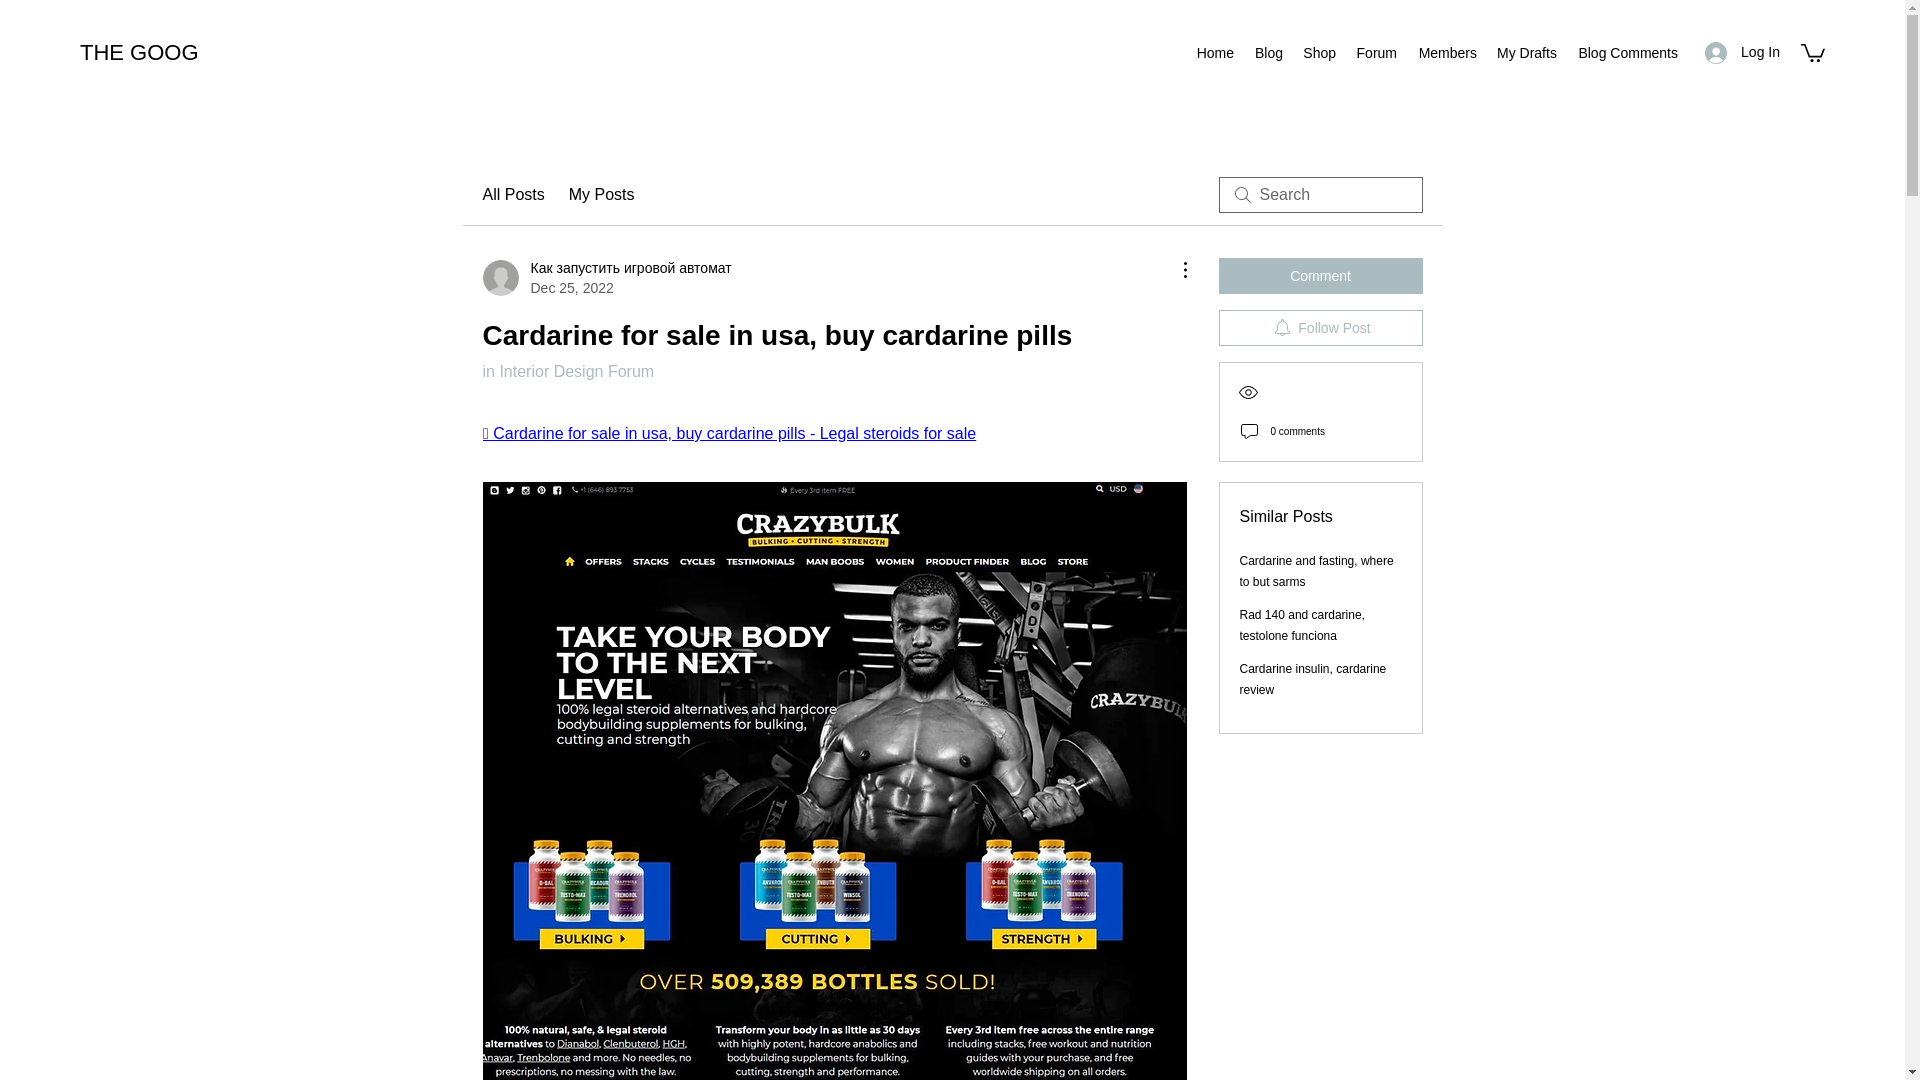  Describe the element at coordinates (1626, 52) in the screenshot. I see `Blog Comments` at that location.